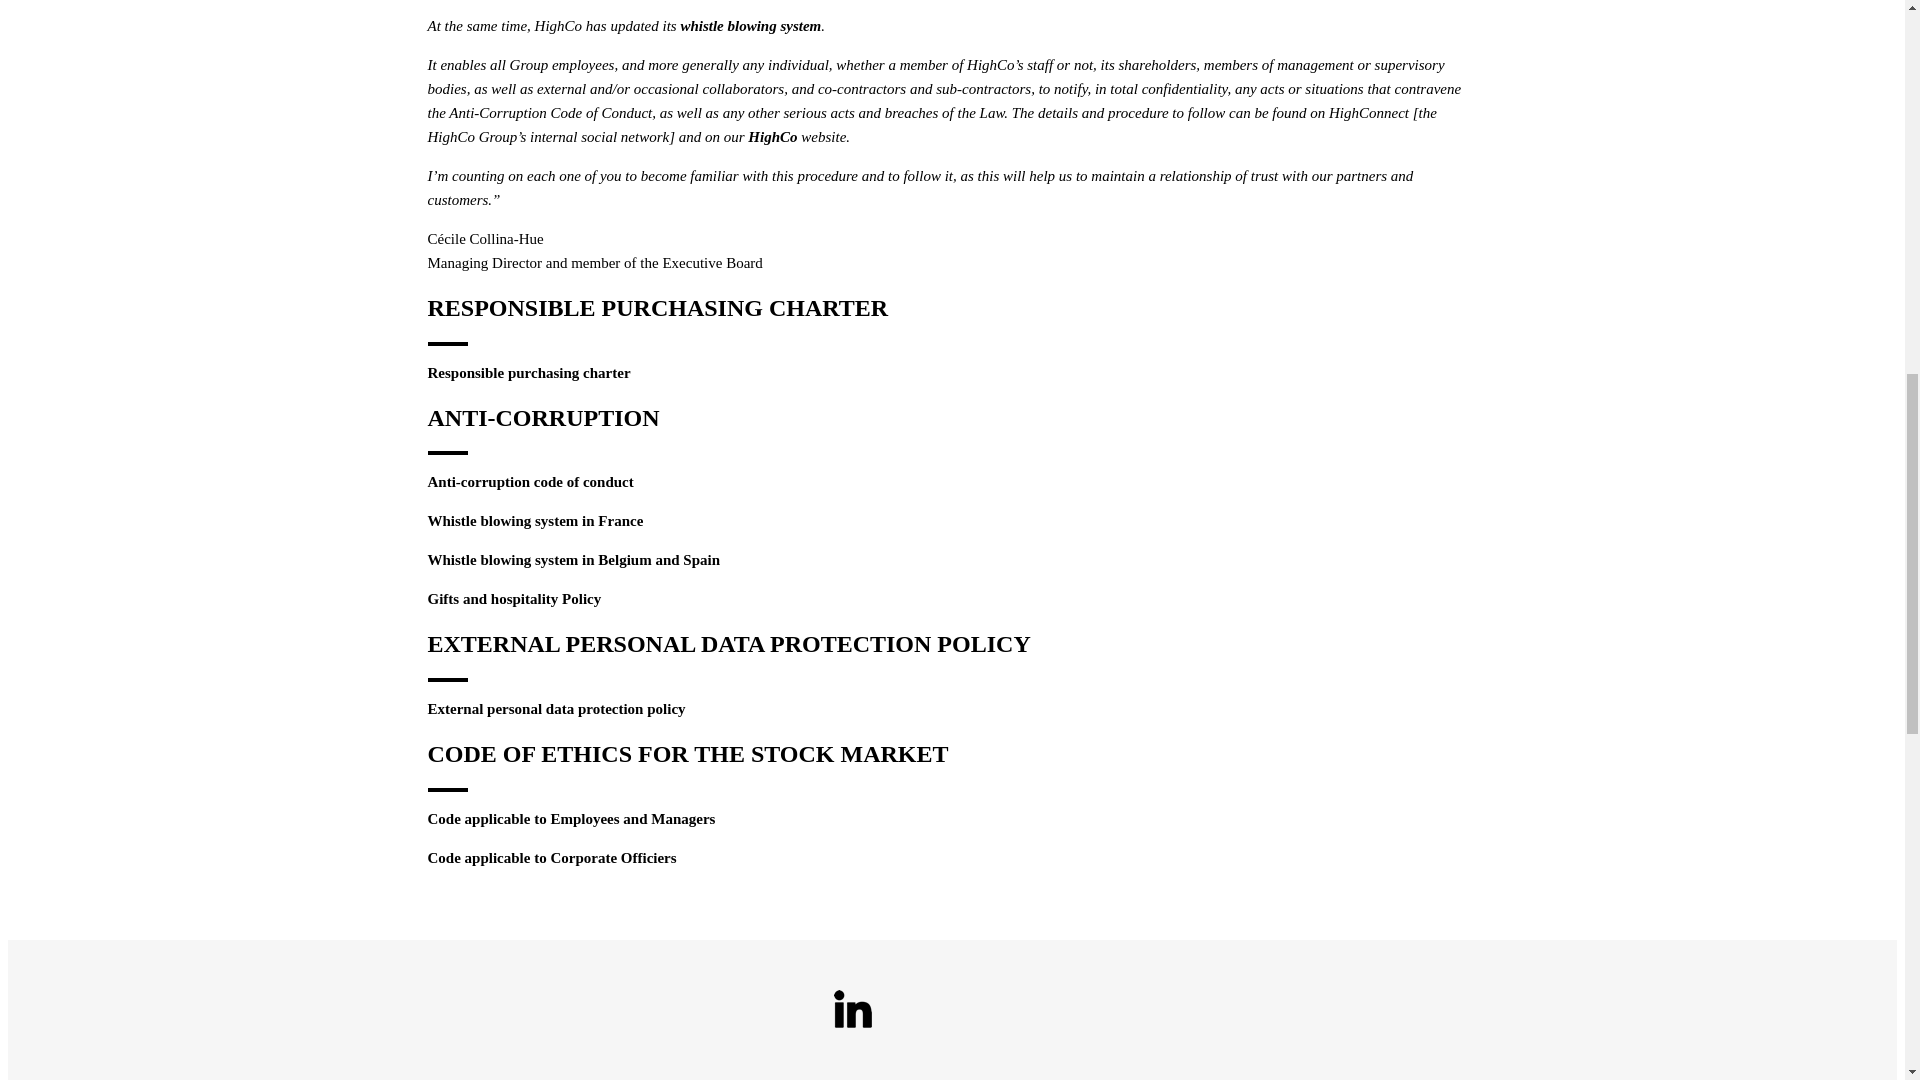  Describe the element at coordinates (772, 136) in the screenshot. I see `HighCo` at that location.